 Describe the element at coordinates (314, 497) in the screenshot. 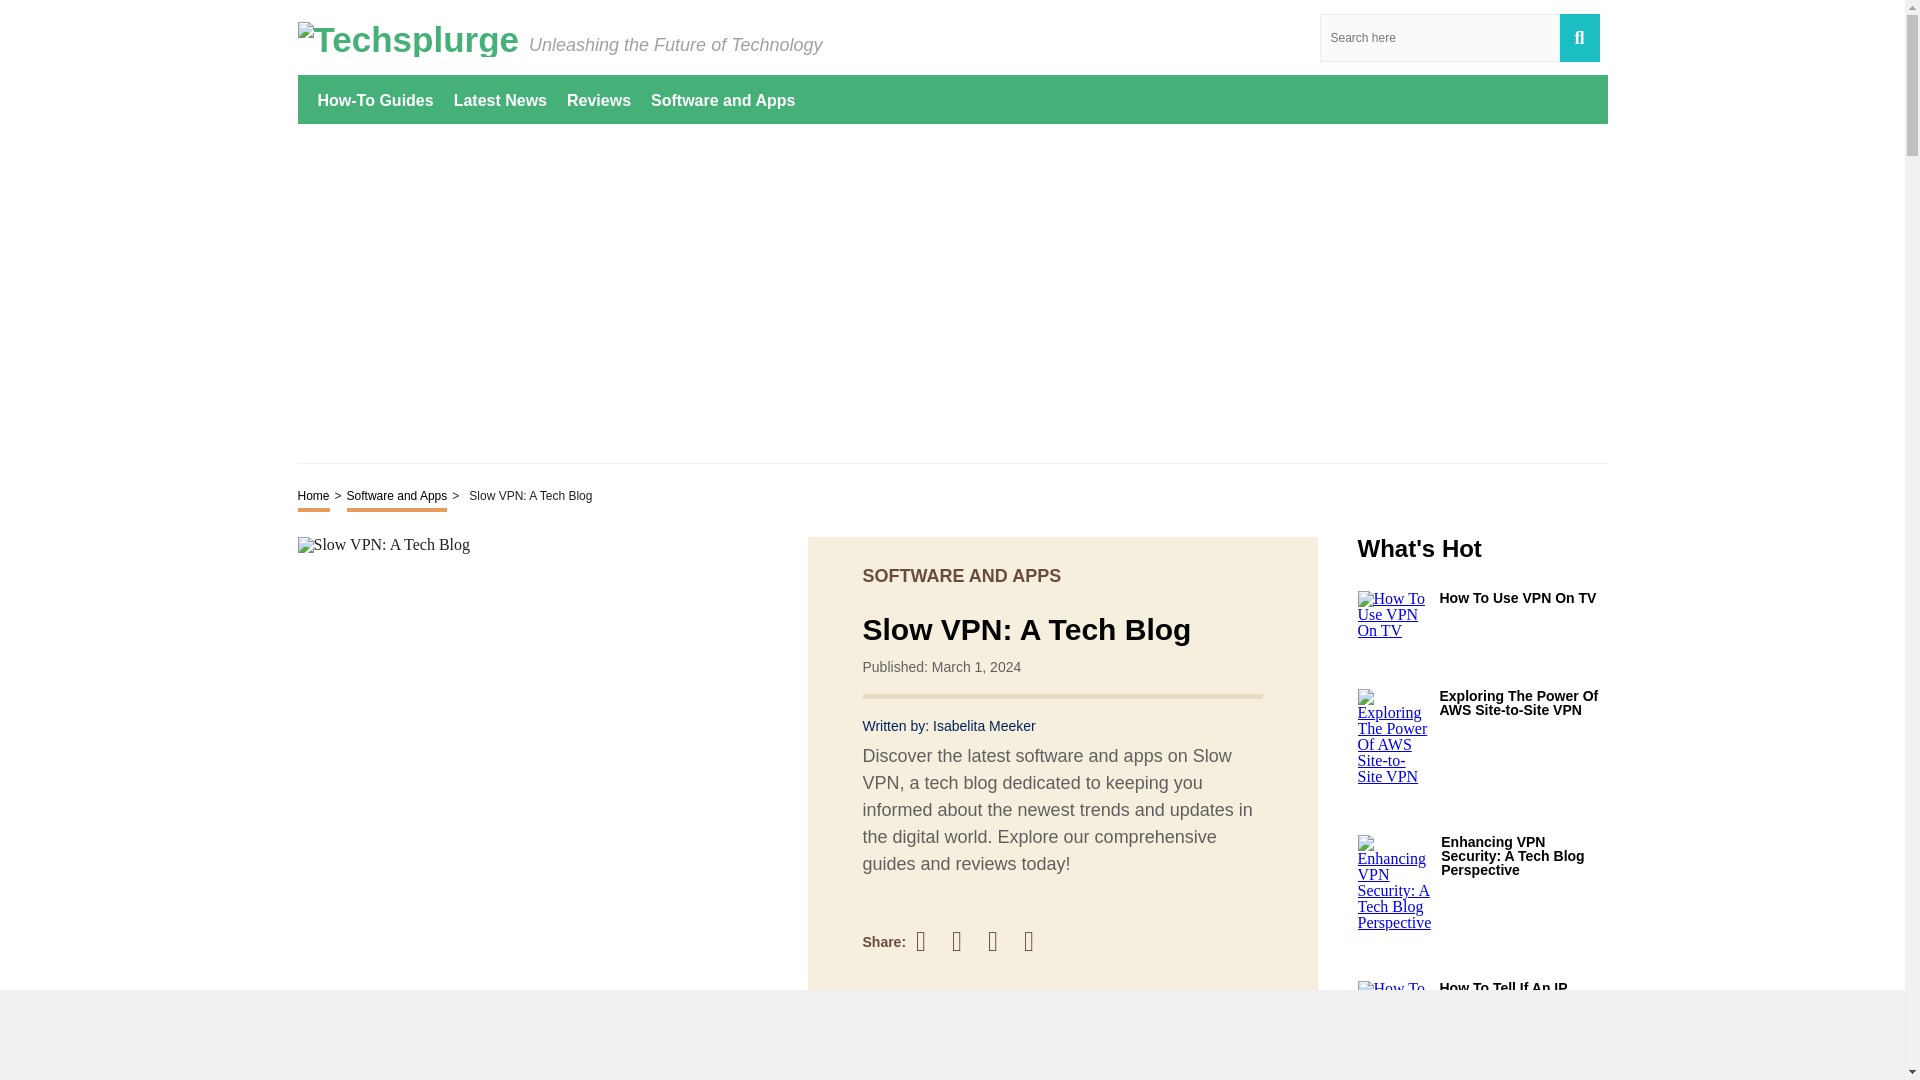

I see `Home` at that location.